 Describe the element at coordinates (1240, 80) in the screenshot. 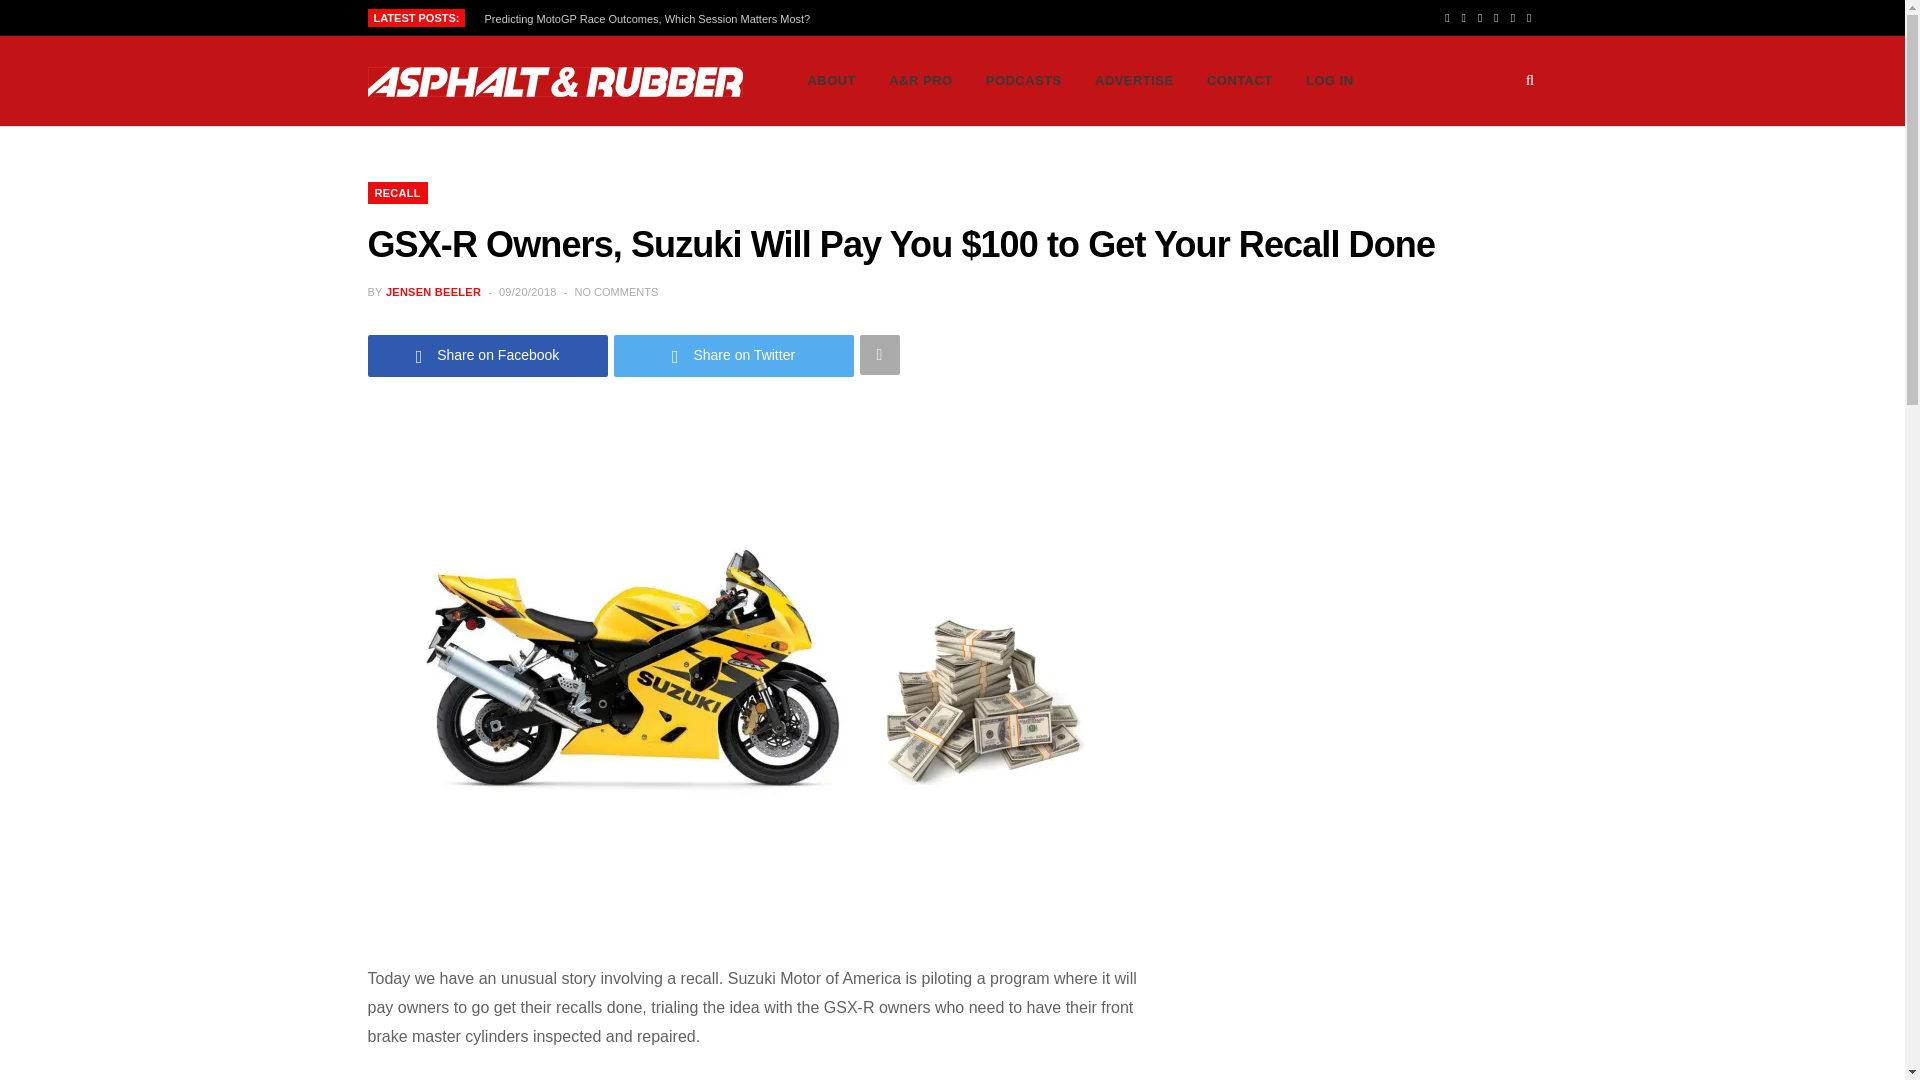

I see `CONTACT` at that location.